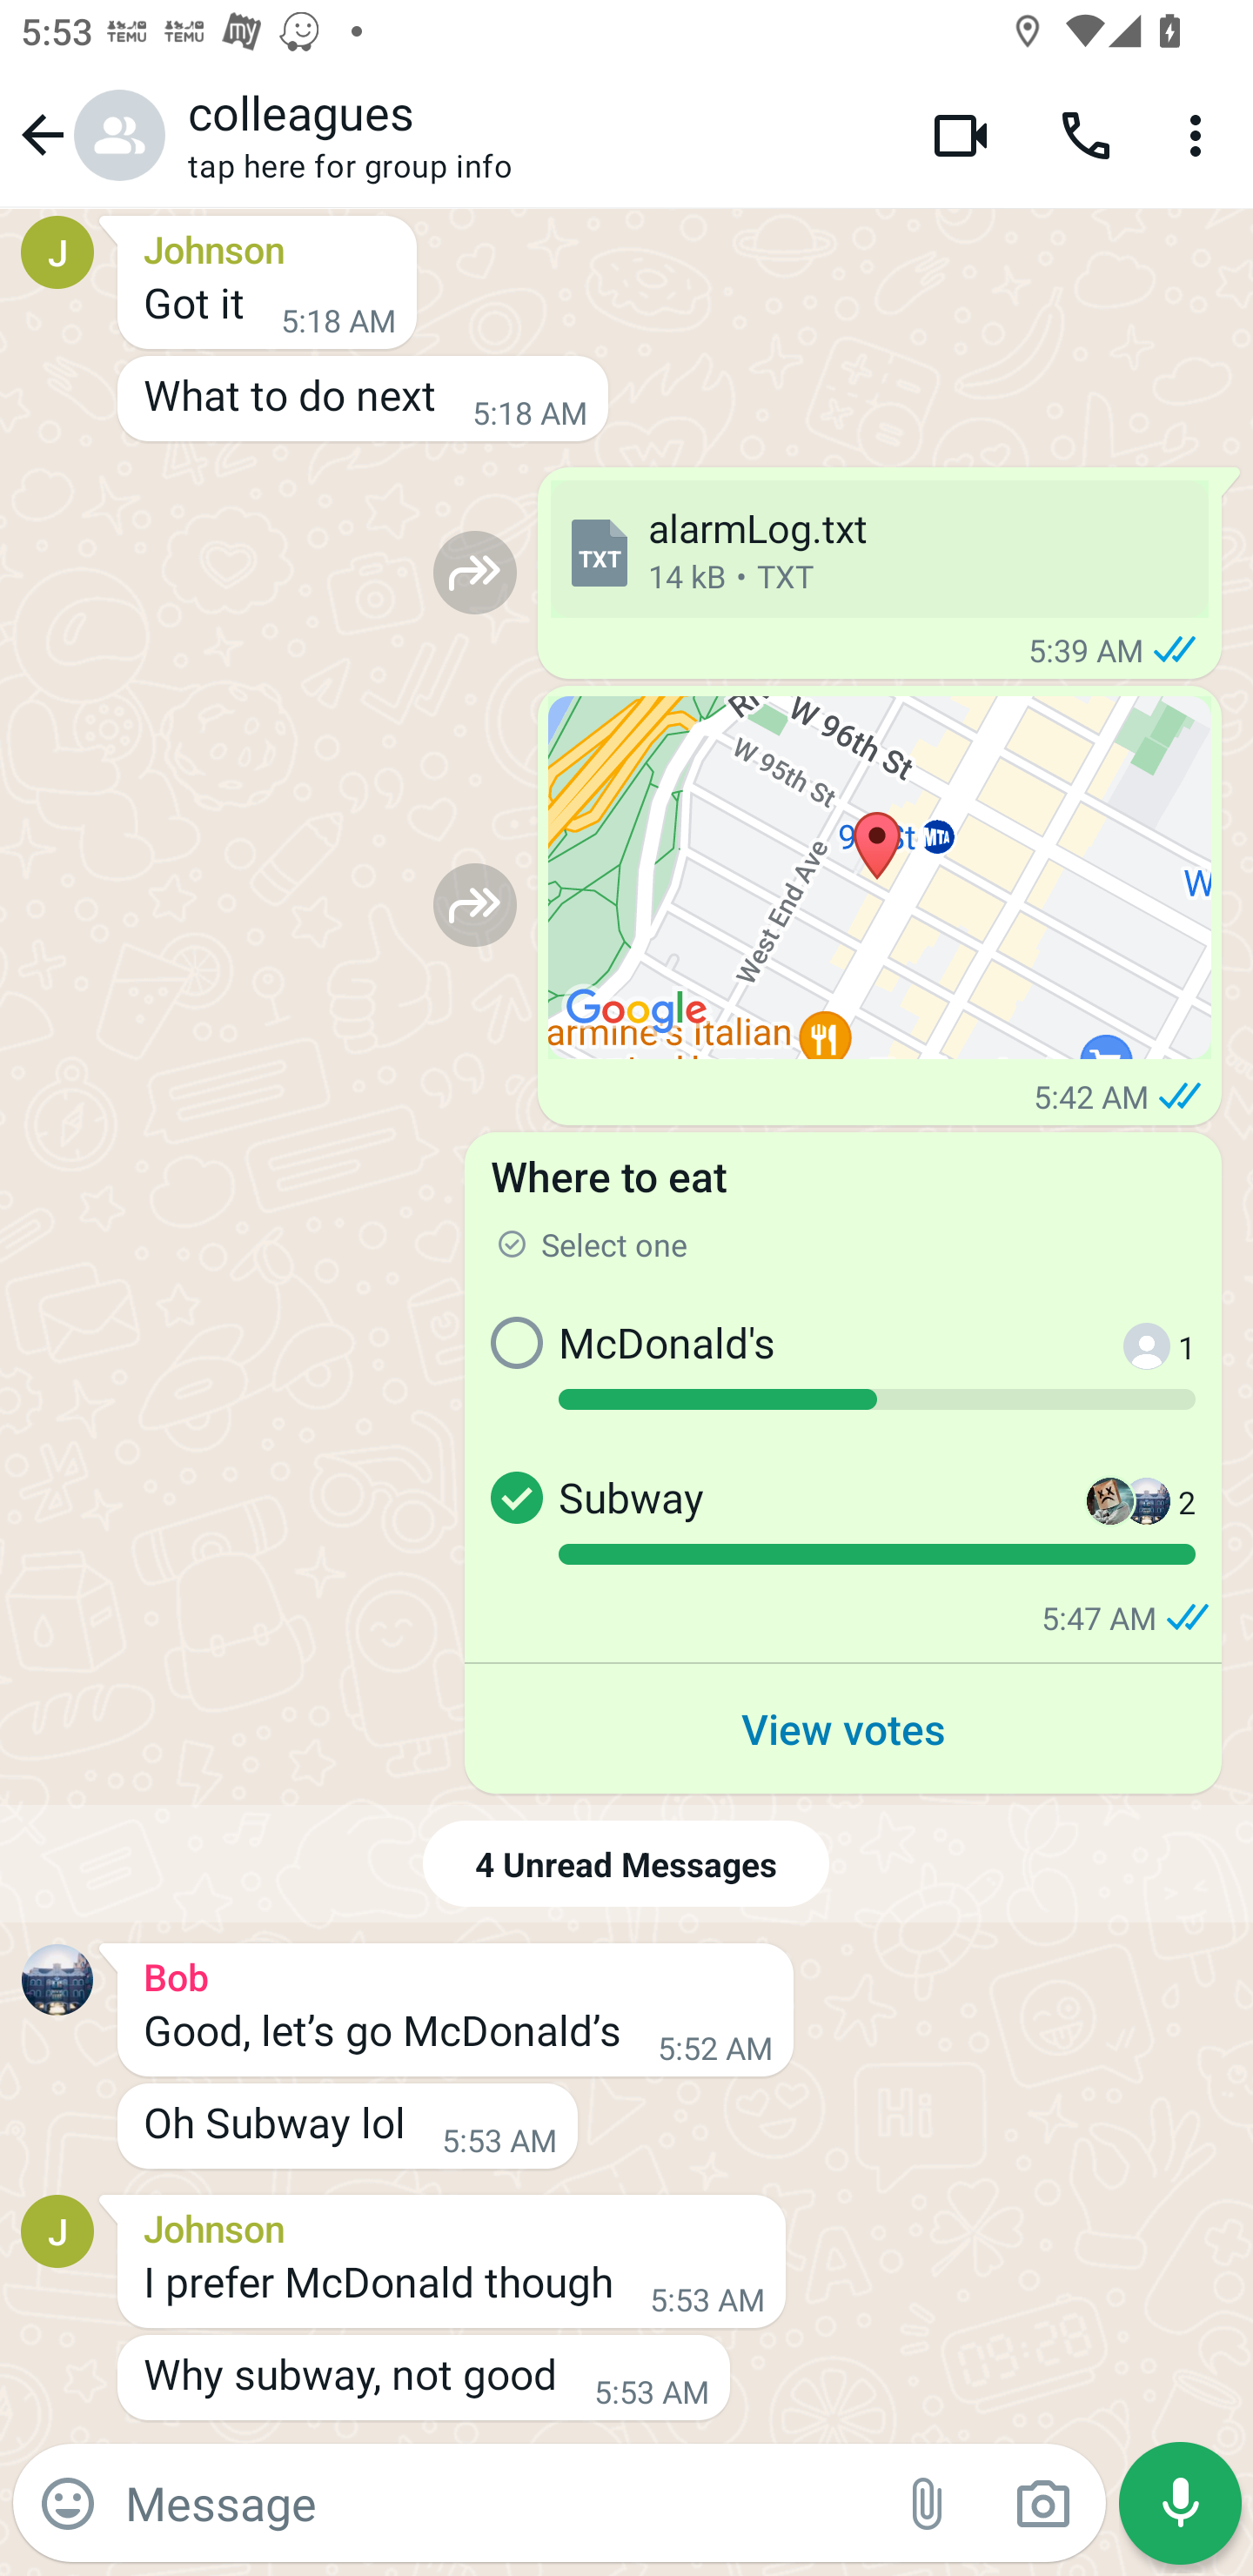  What do you see at coordinates (475, 905) in the screenshot?
I see `Forward to…` at bounding box center [475, 905].